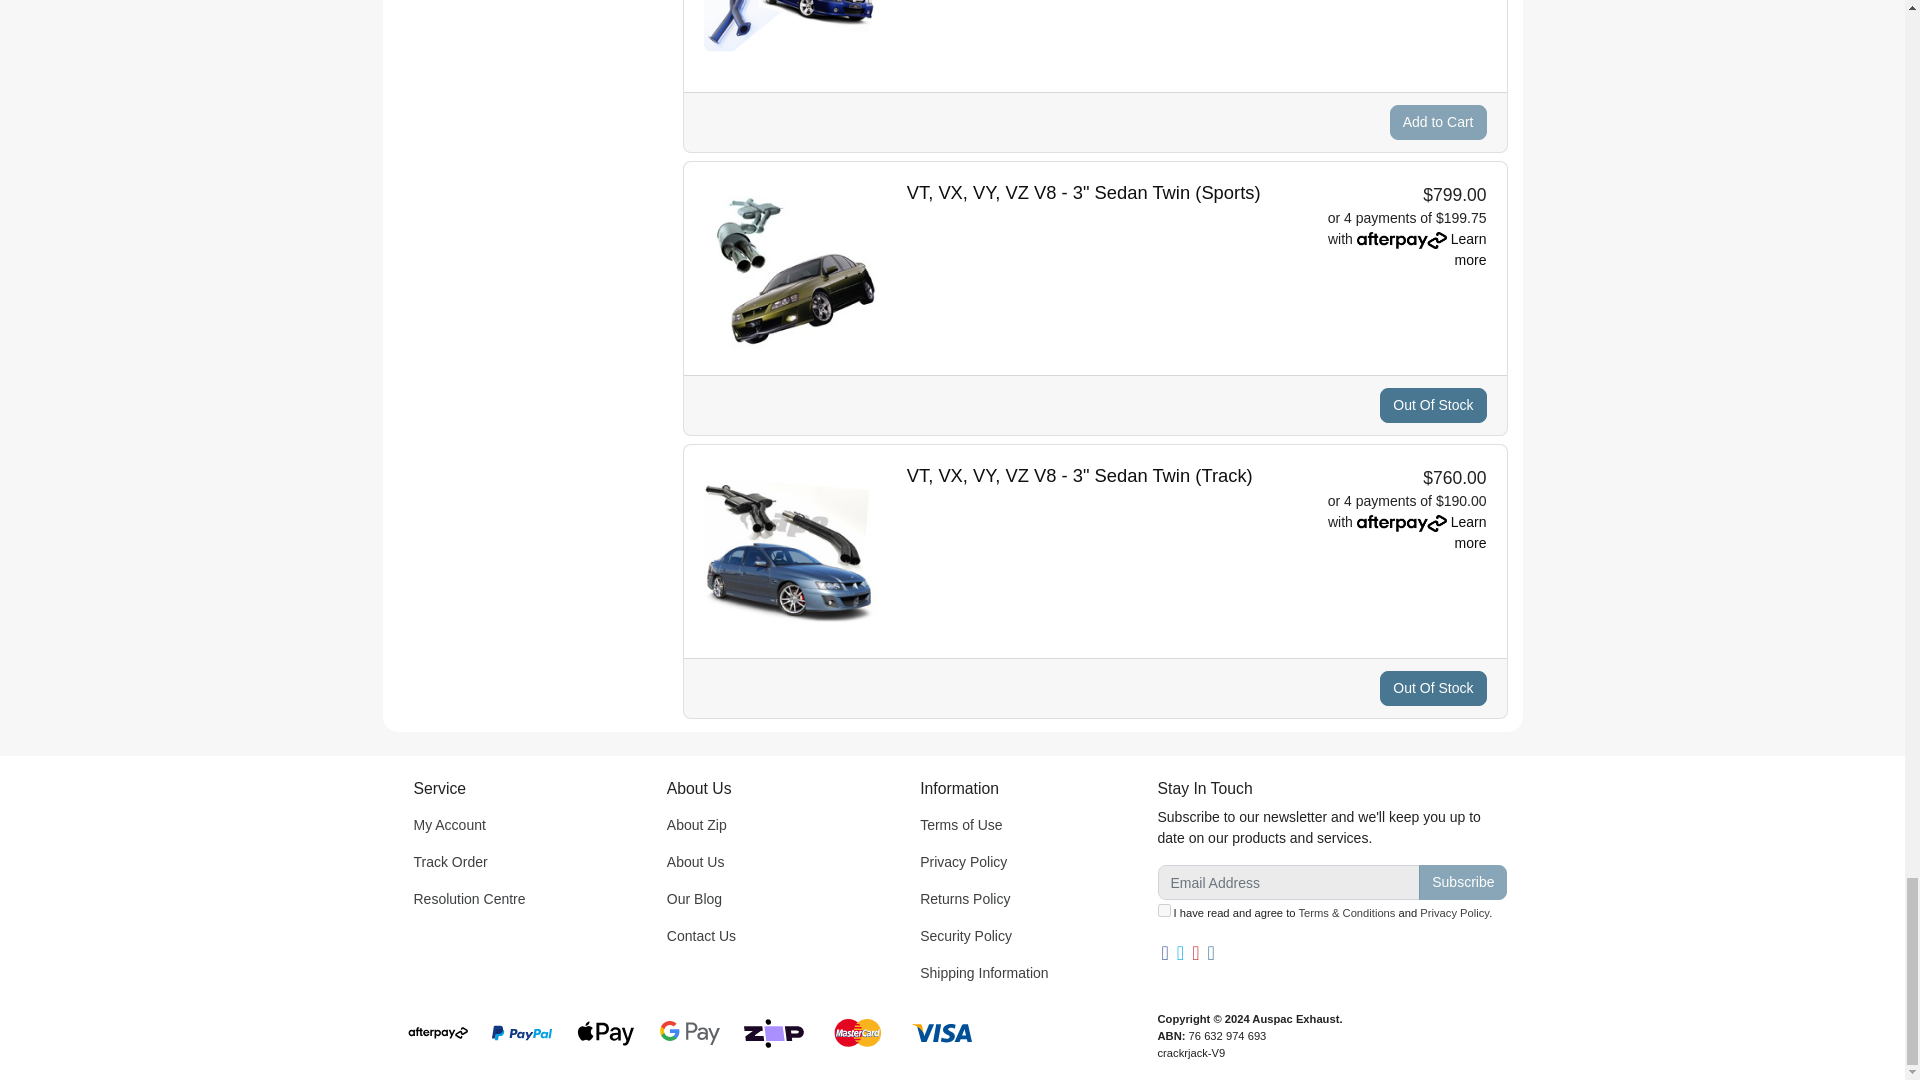  What do you see at coordinates (1164, 910) in the screenshot?
I see `y` at bounding box center [1164, 910].